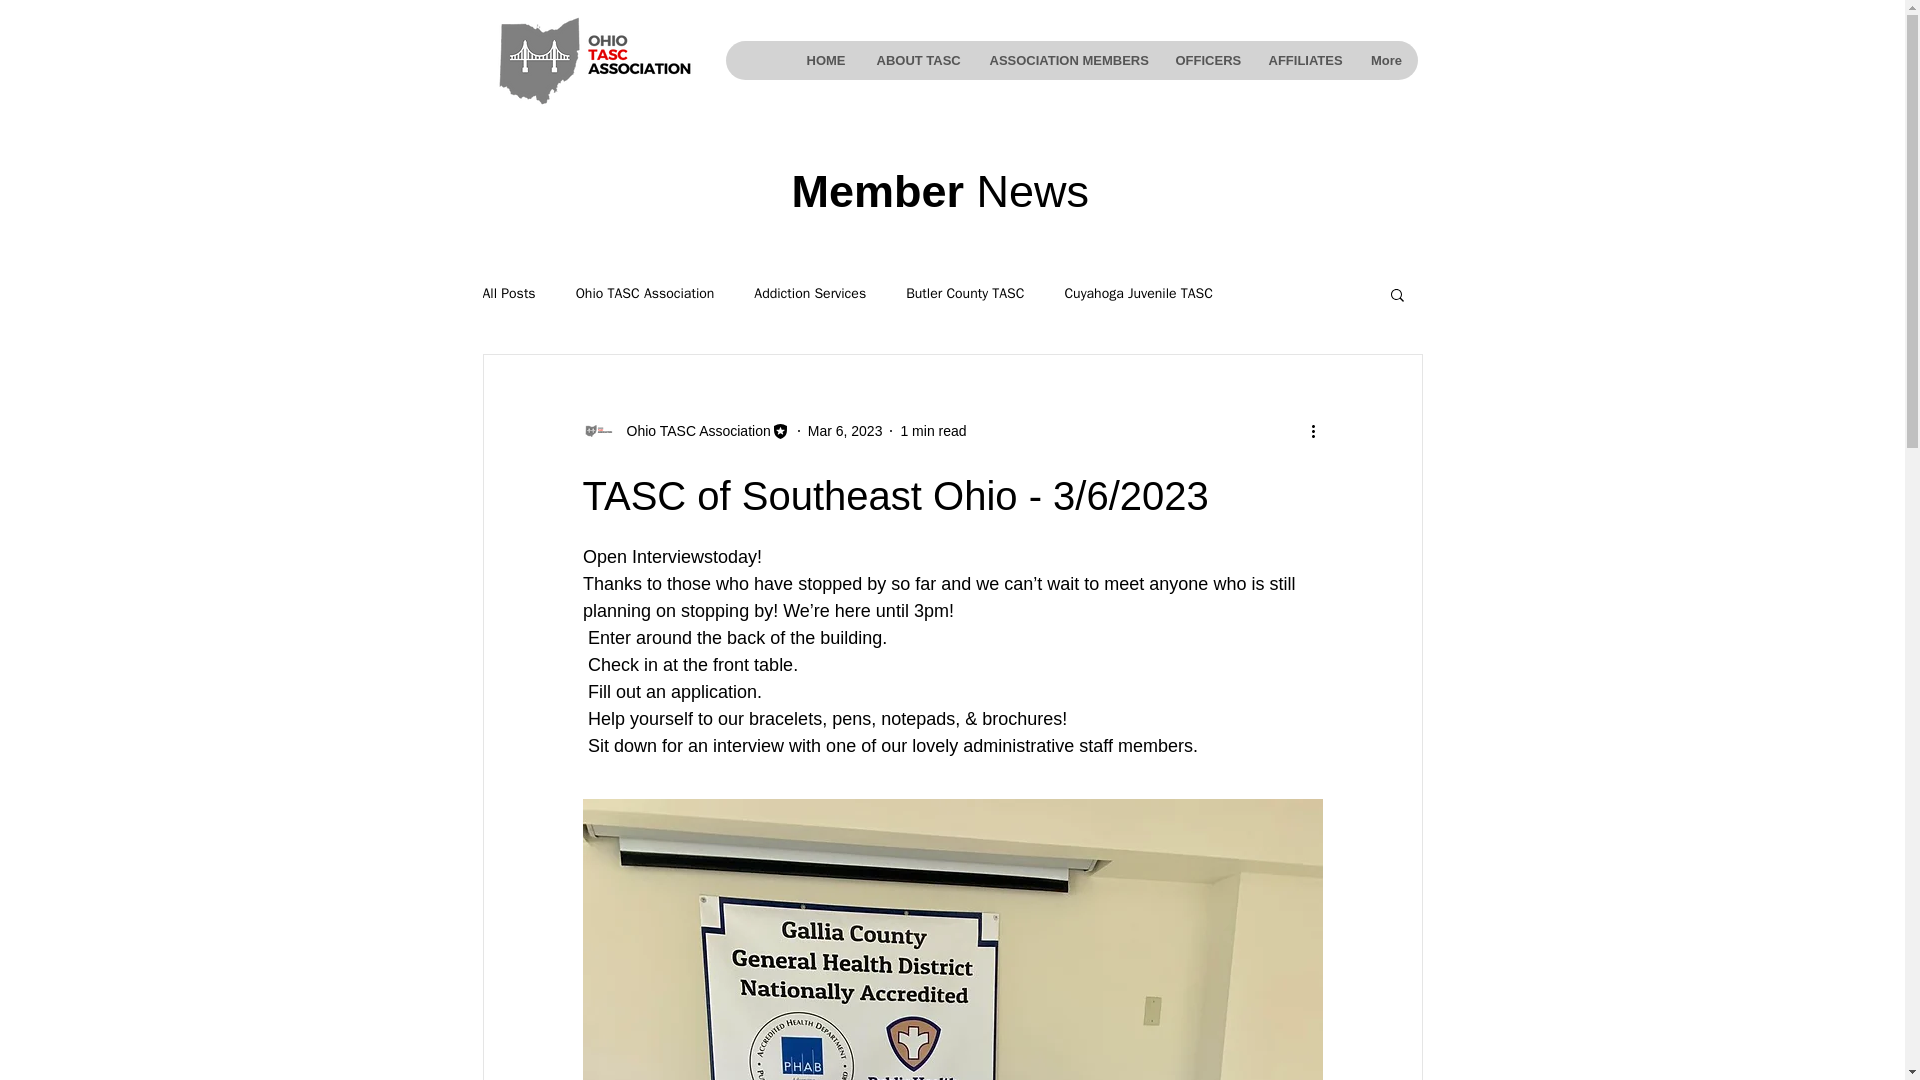 This screenshot has height=1080, width=1920. Describe the element at coordinates (810, 294) in the screenshot. I see `Addiction Services` at that location.